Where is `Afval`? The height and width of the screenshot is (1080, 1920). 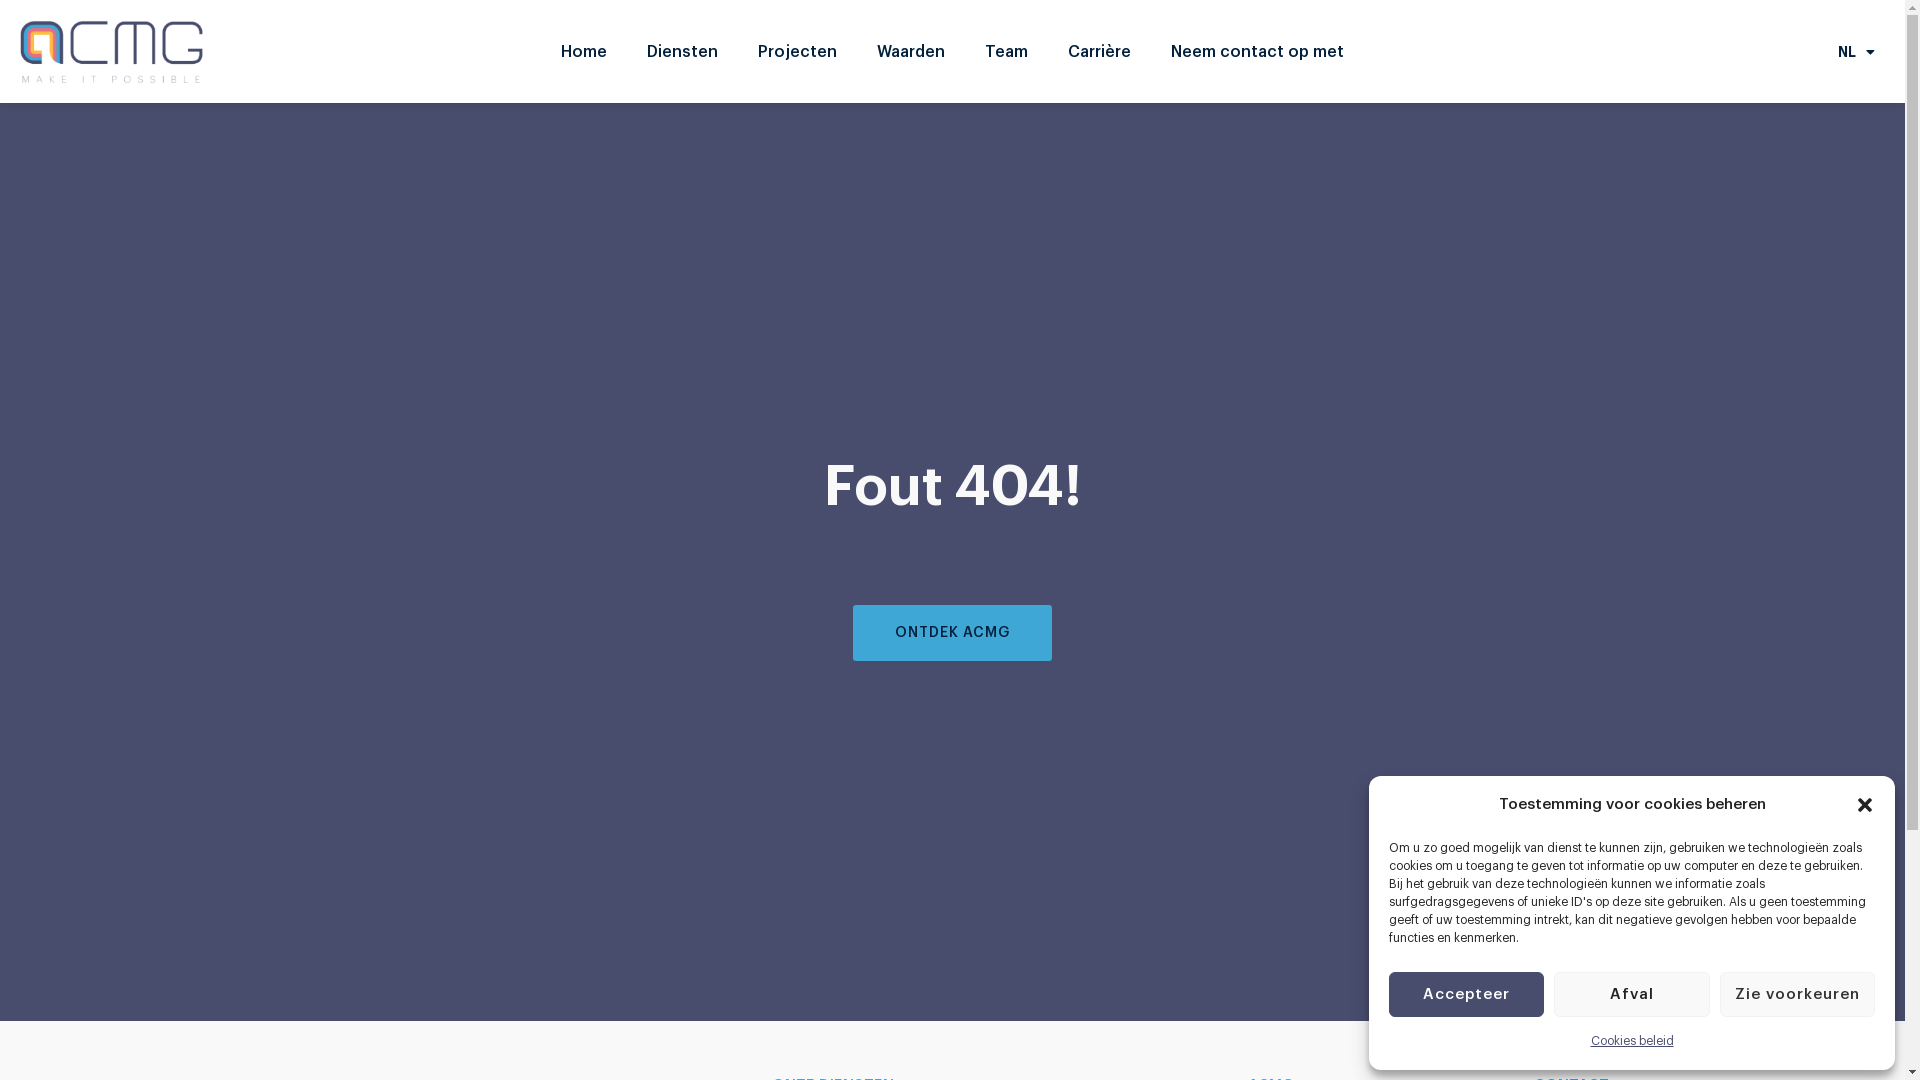 Afval is located at coordinates (1632, 994).